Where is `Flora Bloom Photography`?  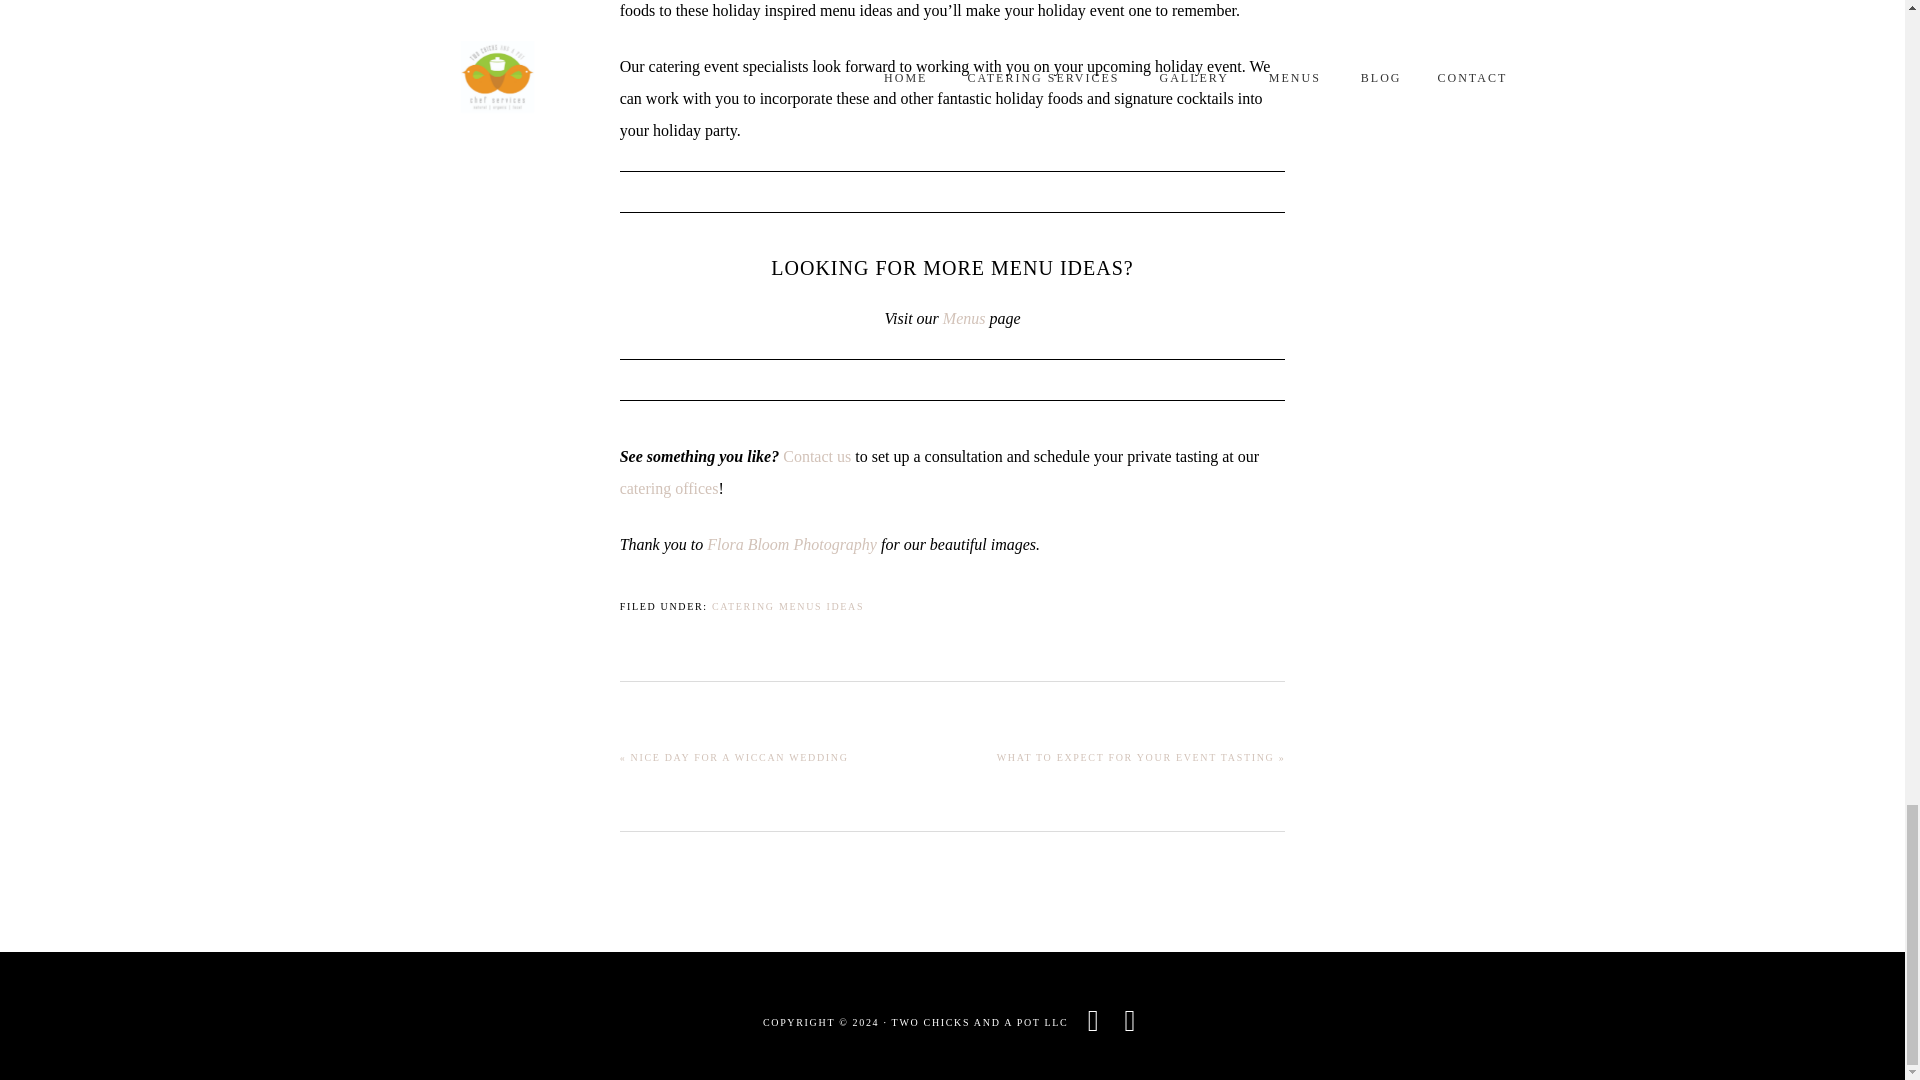 Flora Bloom Photography is located at coordinates (792, 544).